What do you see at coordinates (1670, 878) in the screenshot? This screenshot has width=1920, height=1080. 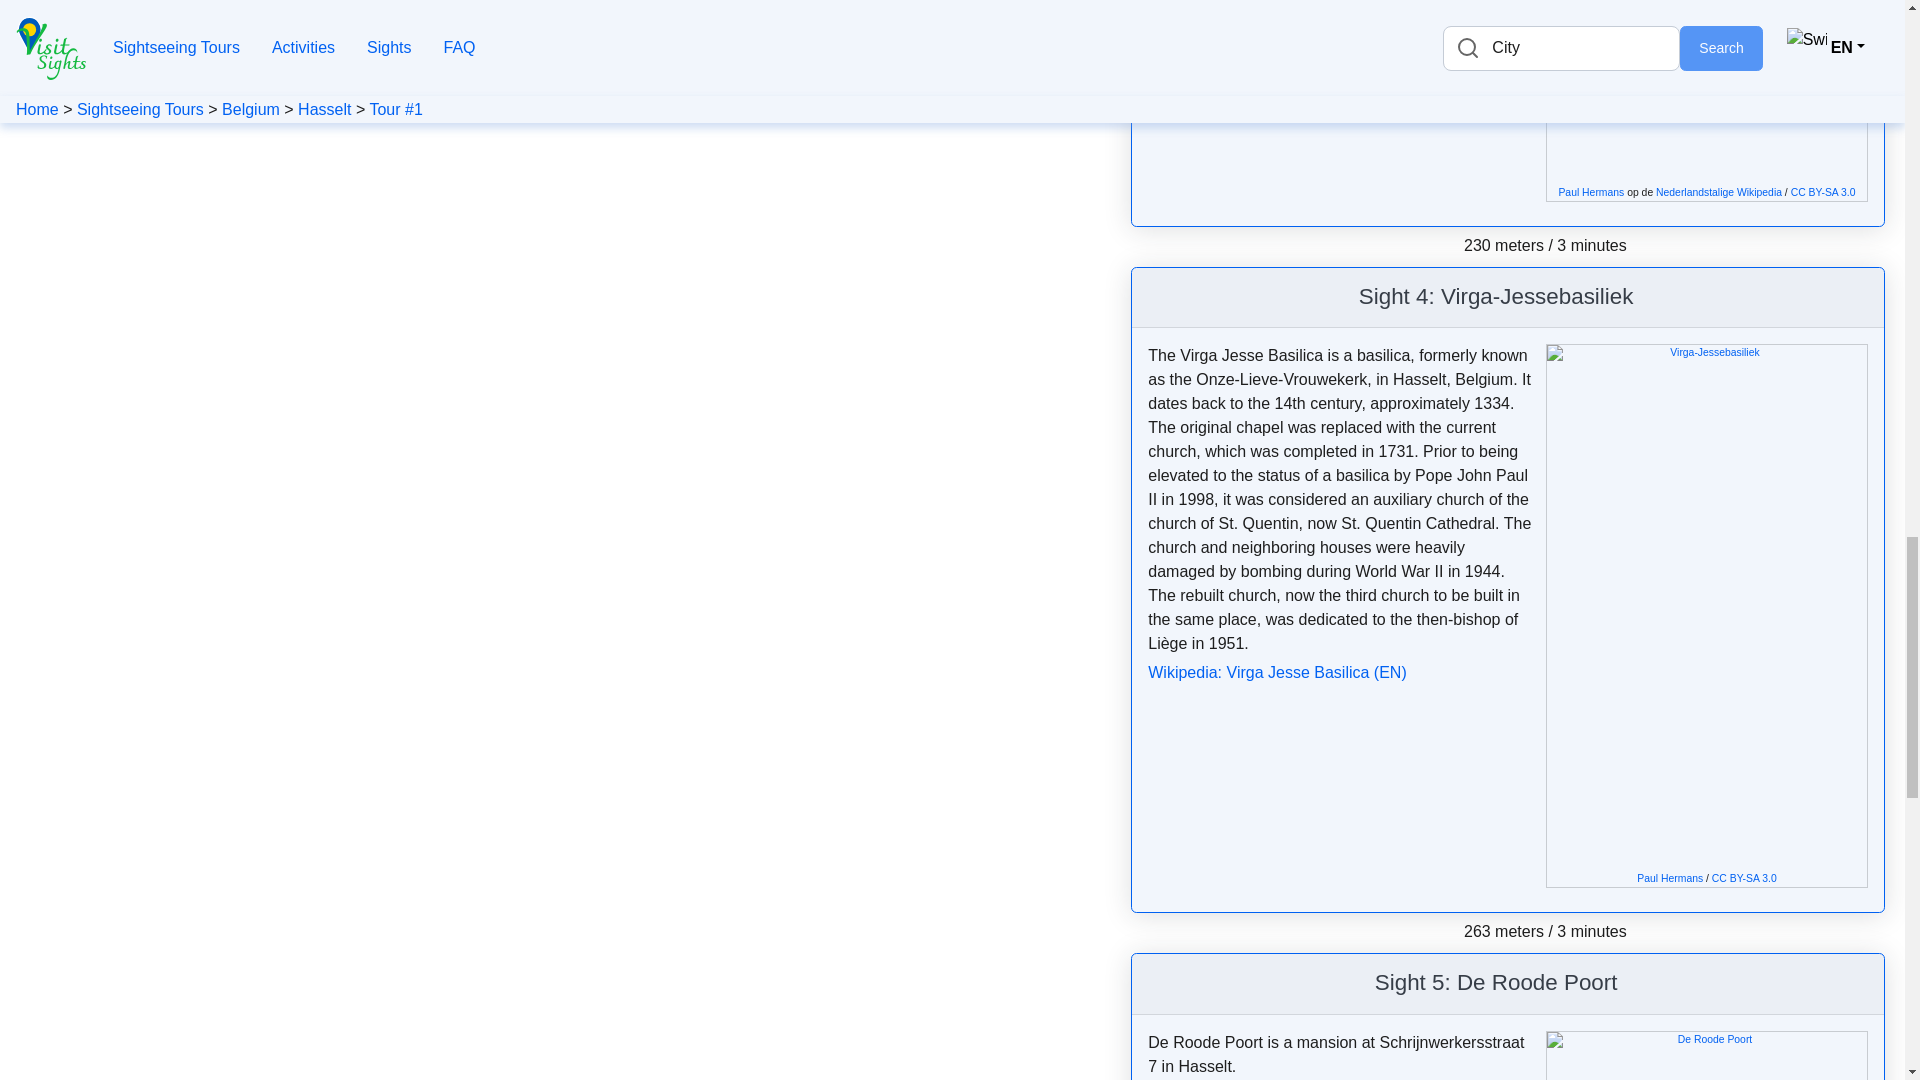 I see `User:Paul Hermans` at bounding box center [1670, 878].